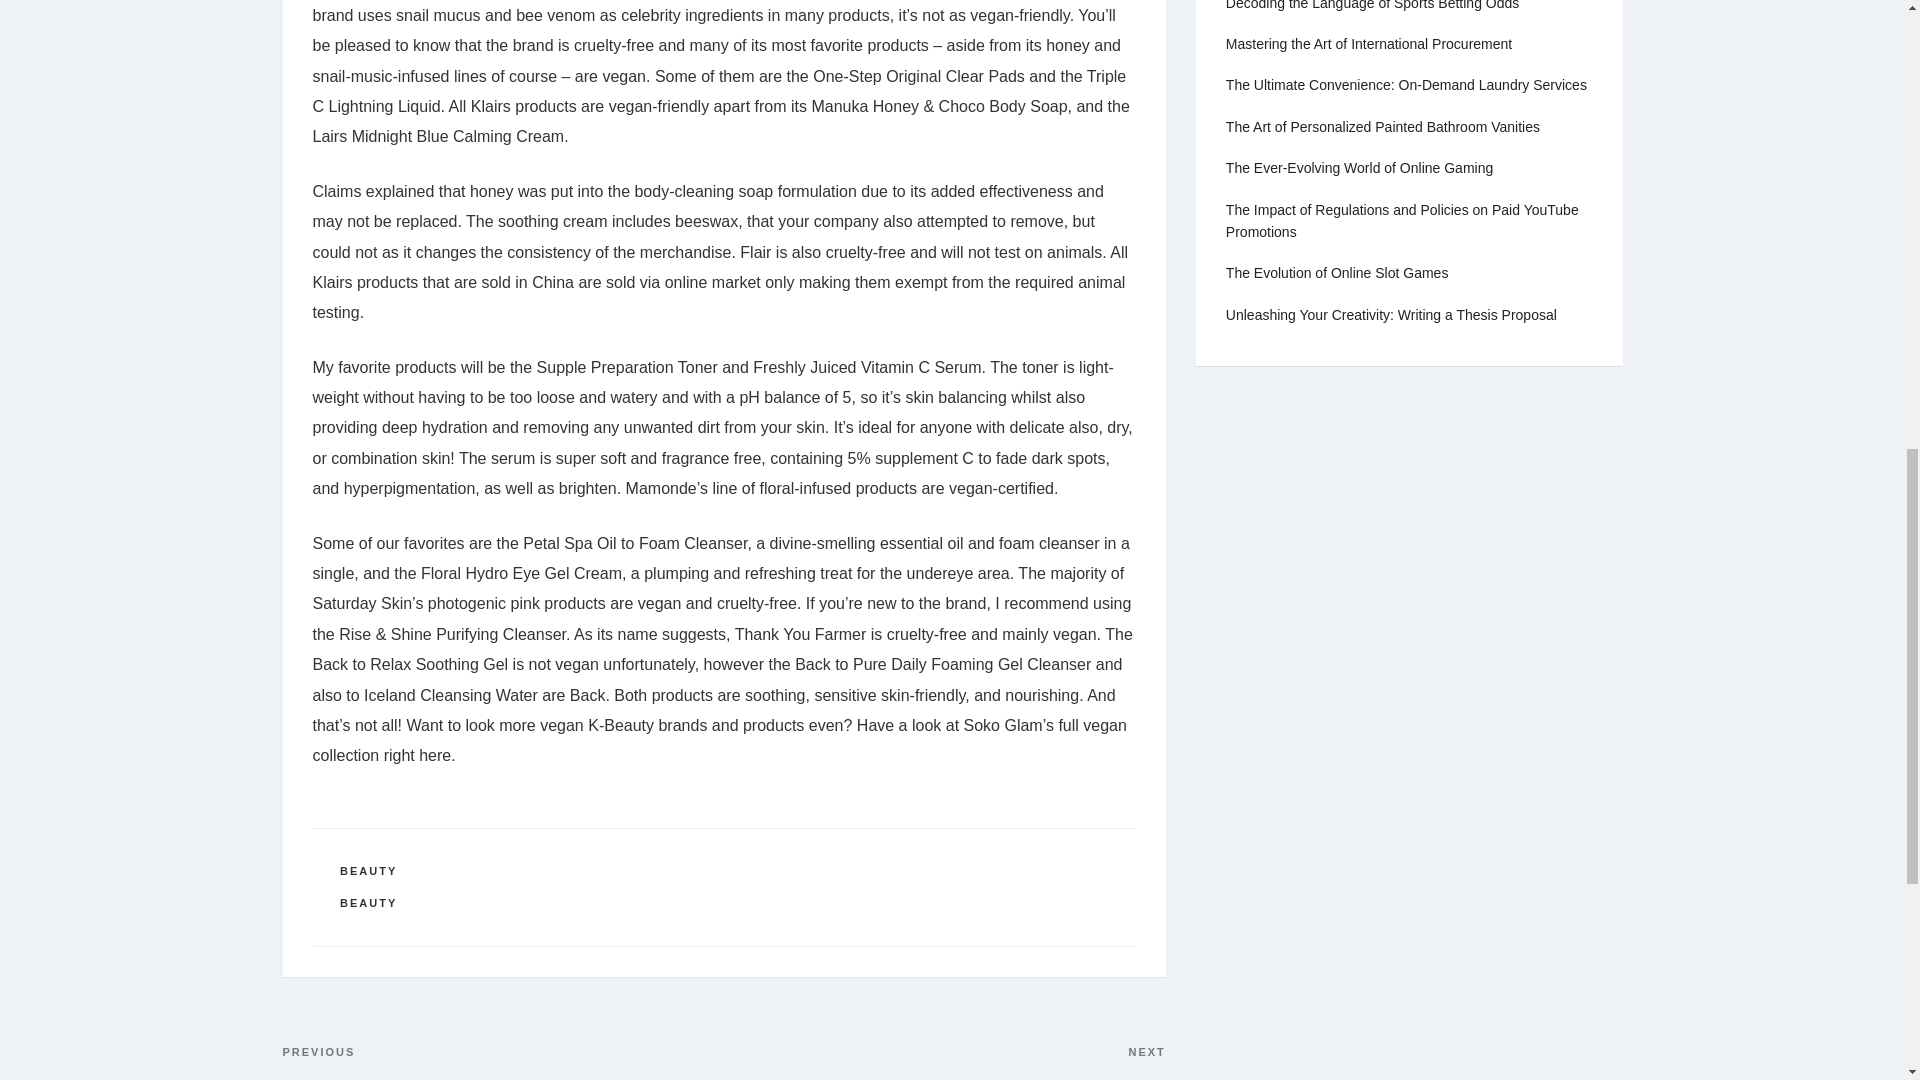  I want to click on The Art of Personalized Painted Bathroom Vanities, so click(368, 870).